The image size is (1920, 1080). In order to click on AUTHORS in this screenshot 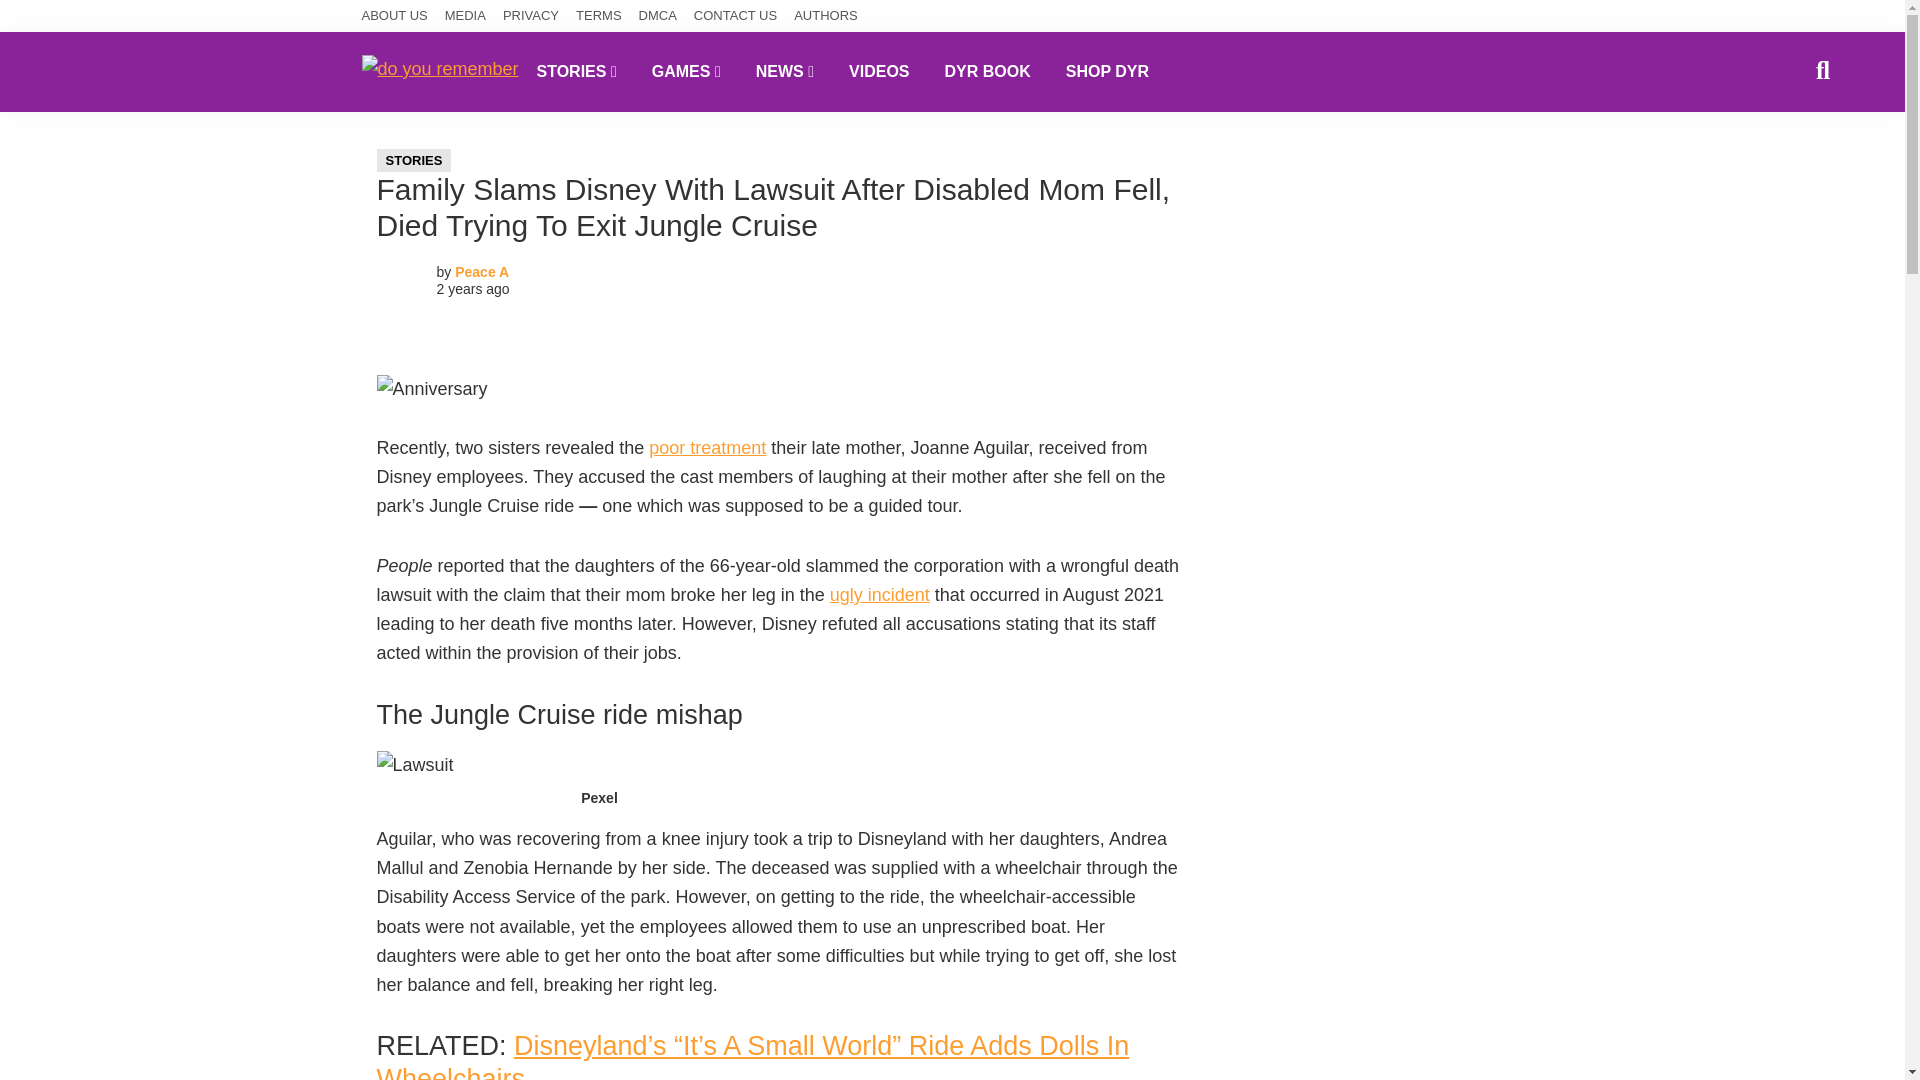, I will do `click(826, 16)`.